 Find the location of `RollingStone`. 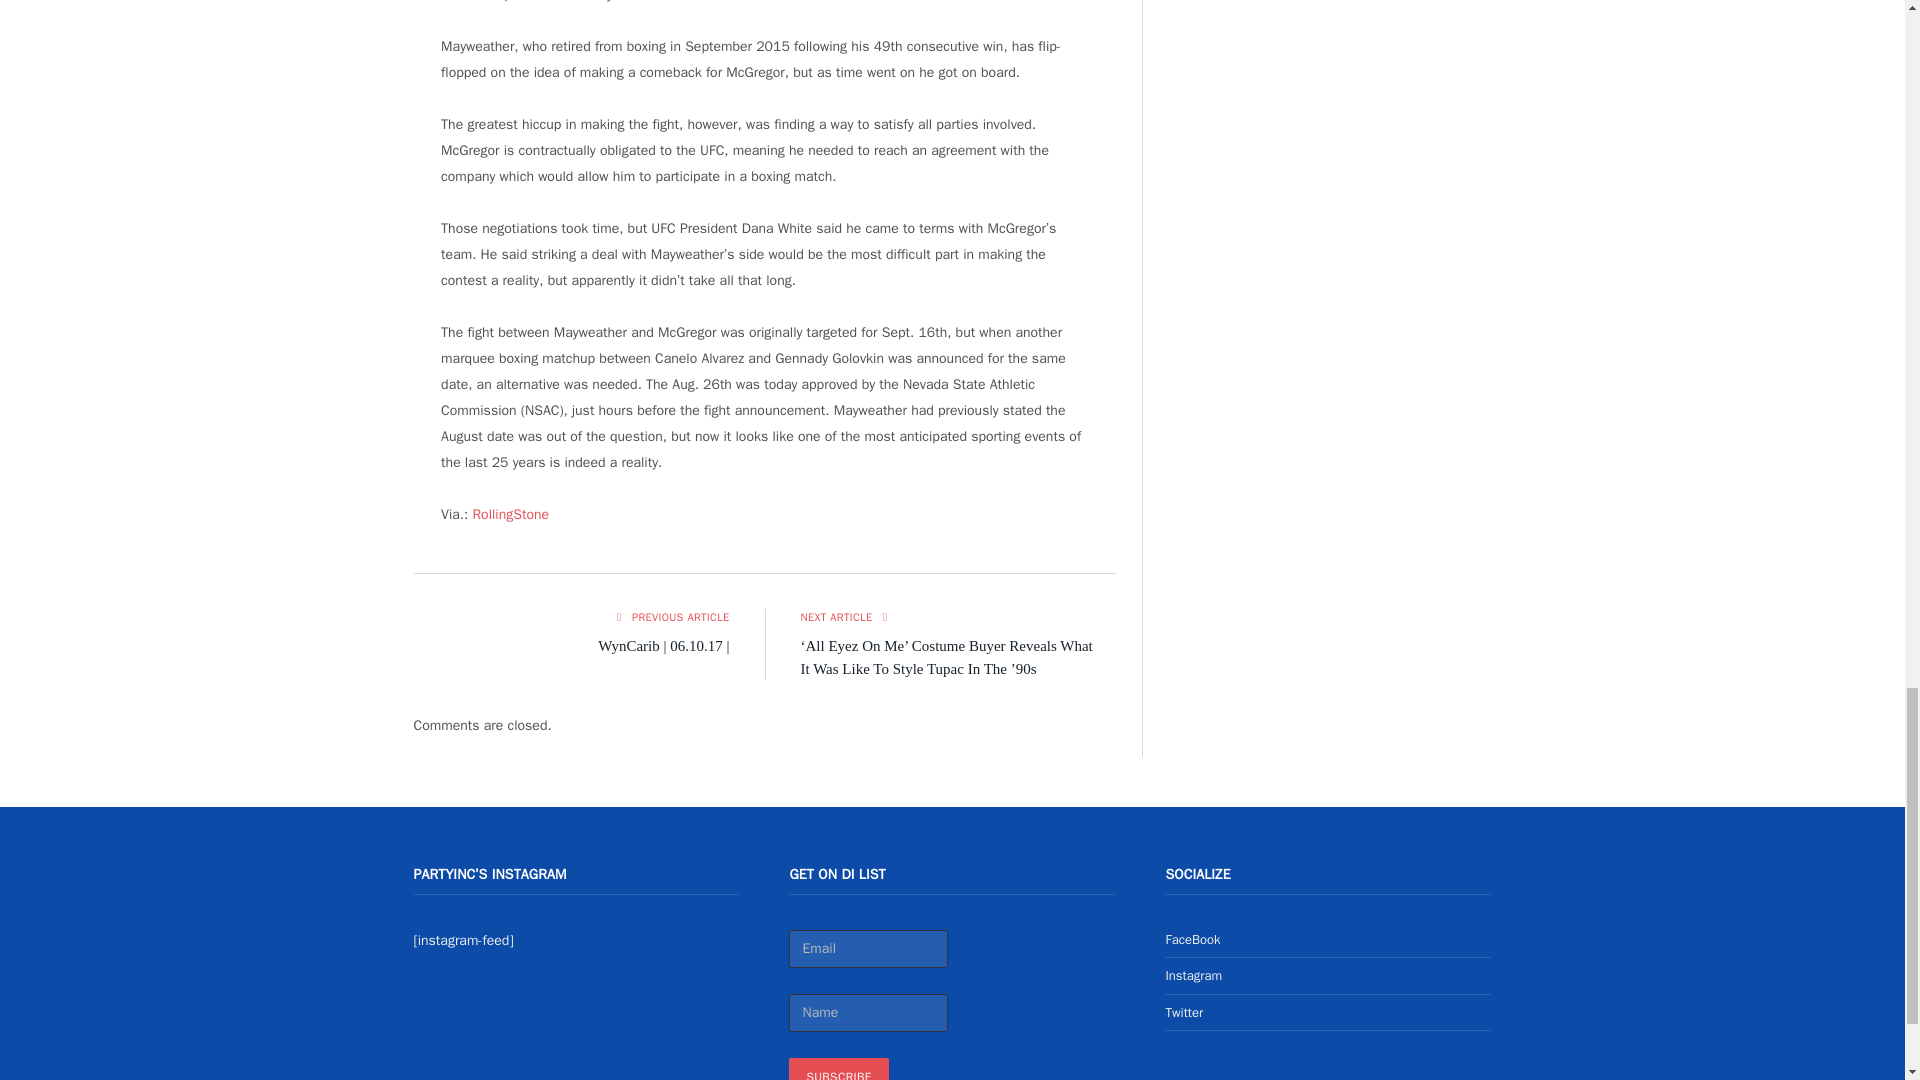

RollingStone is located at coordinates (510, 514).